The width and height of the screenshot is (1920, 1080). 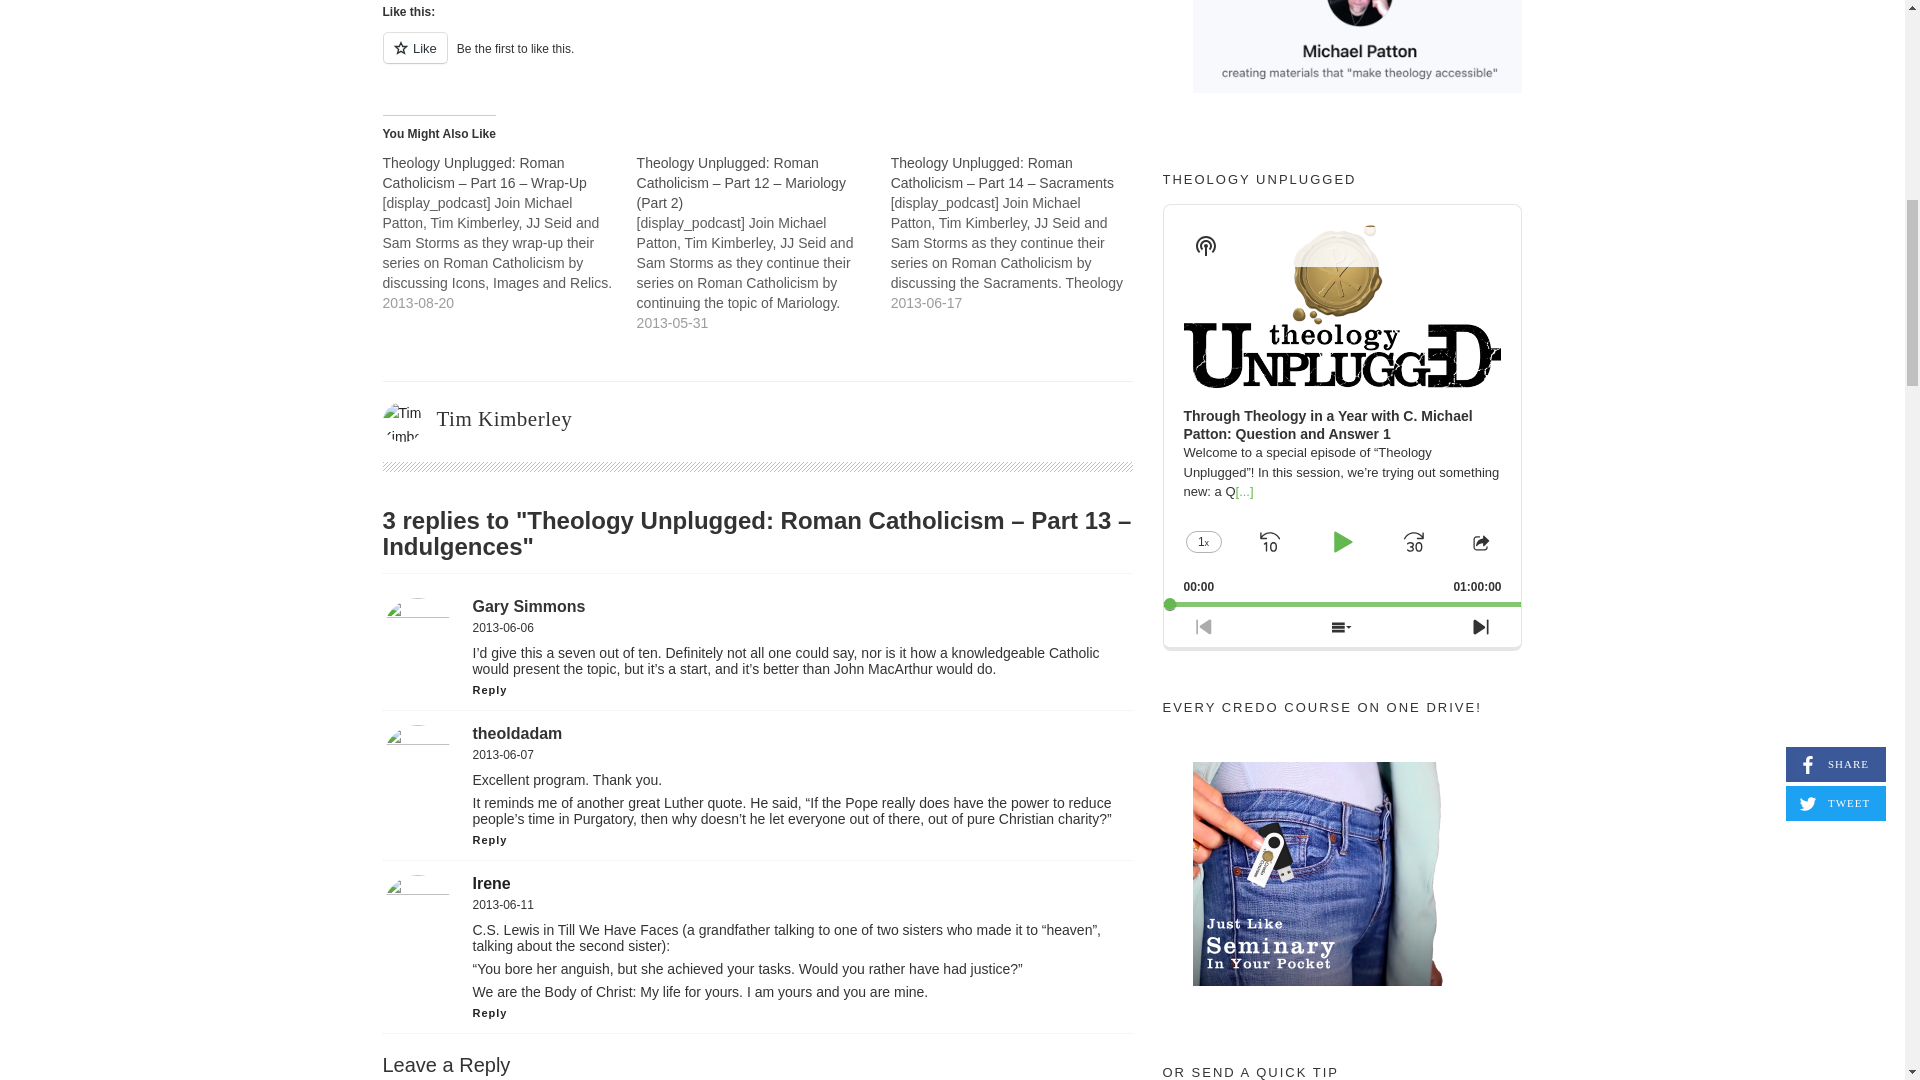 What do you see at coordinates (528, 606) in the screenshot?
I see `Gary Simmons` at bounding box center [528, 606].